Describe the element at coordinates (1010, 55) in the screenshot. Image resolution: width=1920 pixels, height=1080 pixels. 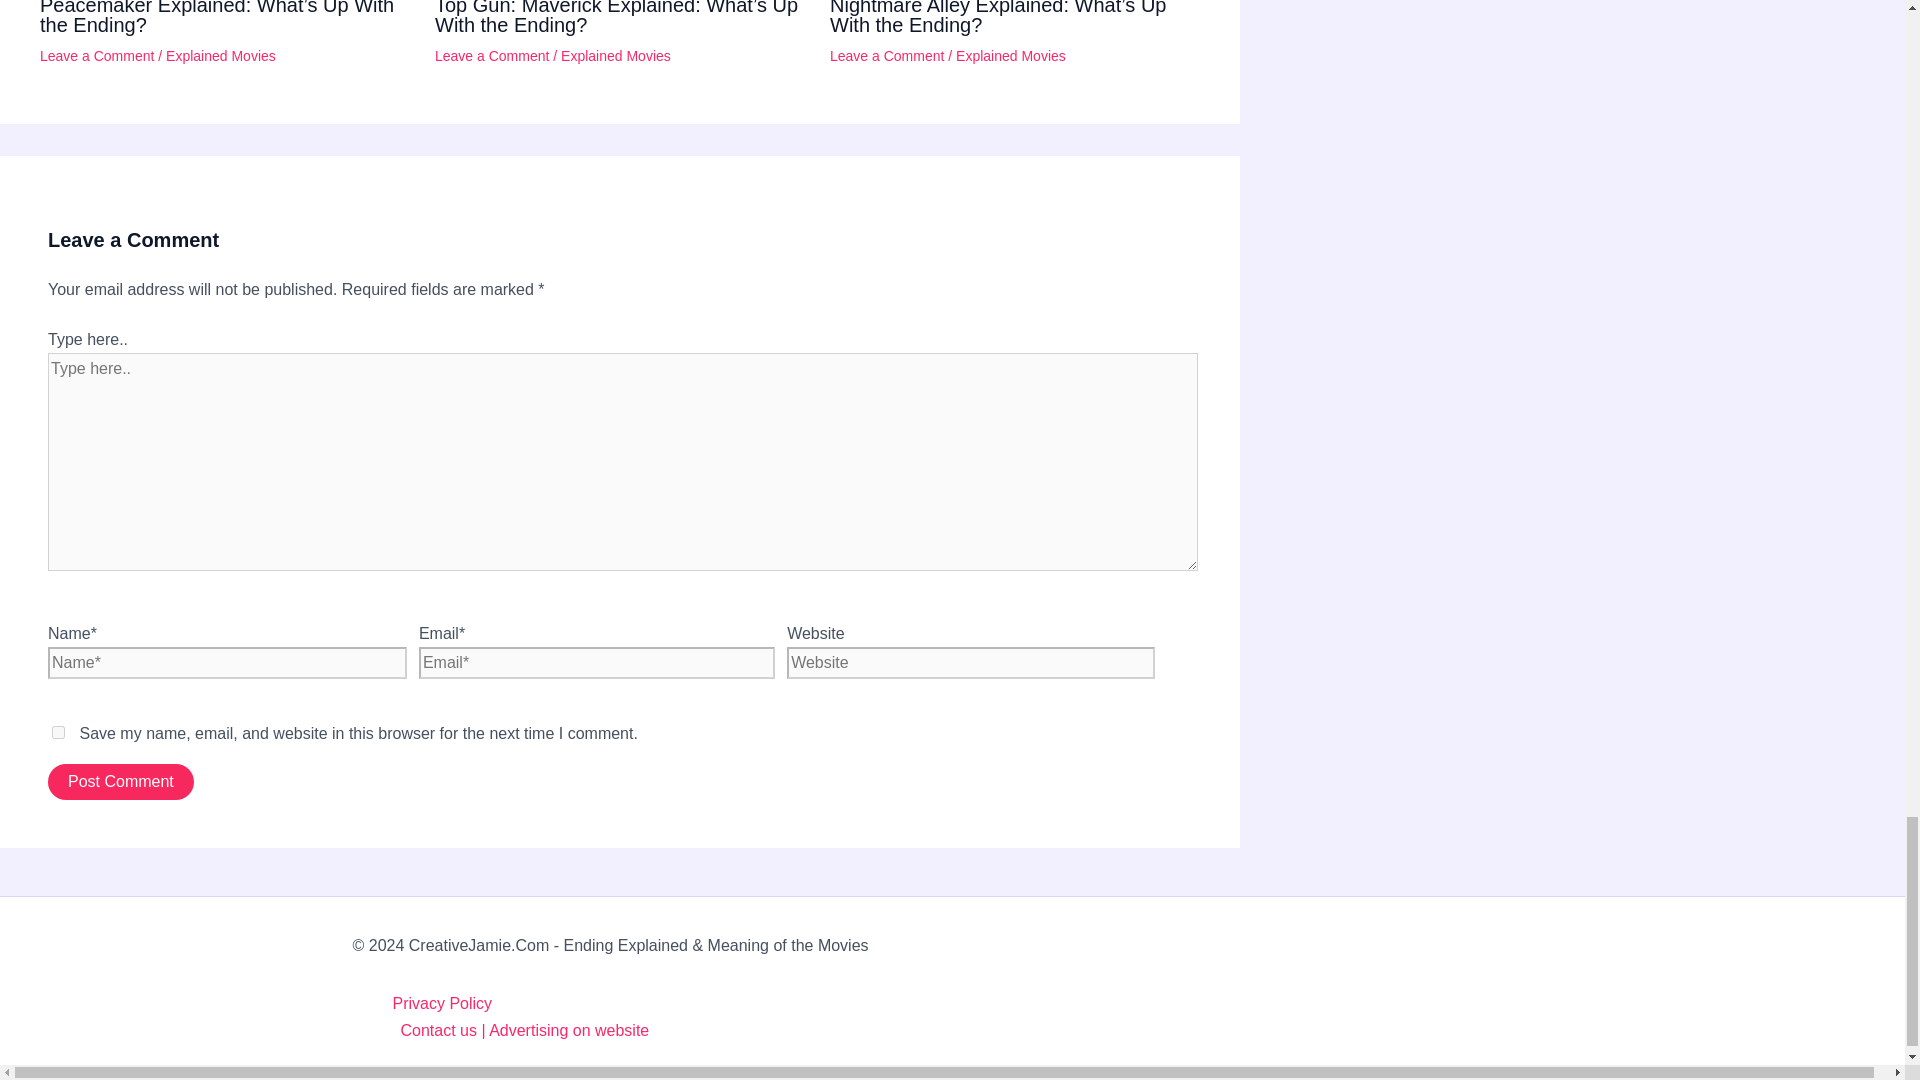
I see `Explained Movies` at that location.